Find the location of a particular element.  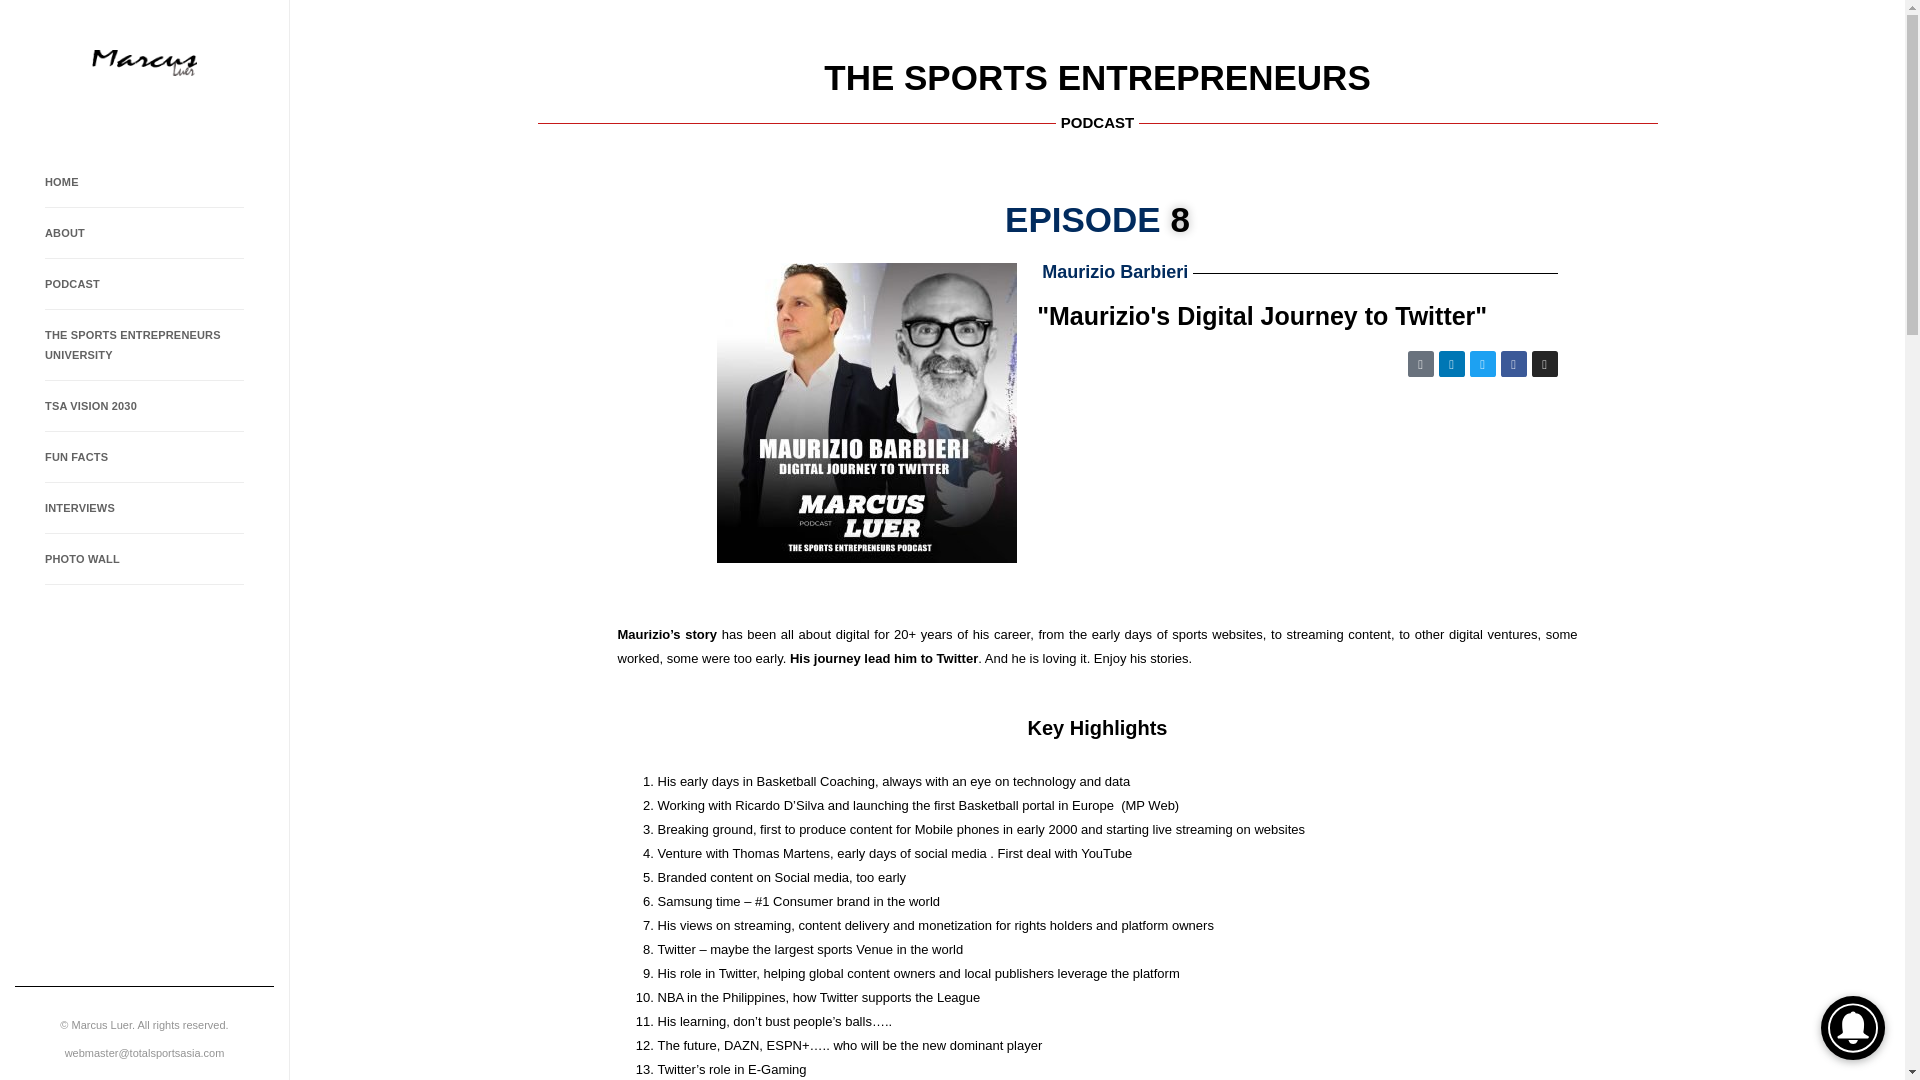

Maurizio Barbieri, "Maurizio's Digital Journey to Twitter" is located at coordinates (1296, 482).